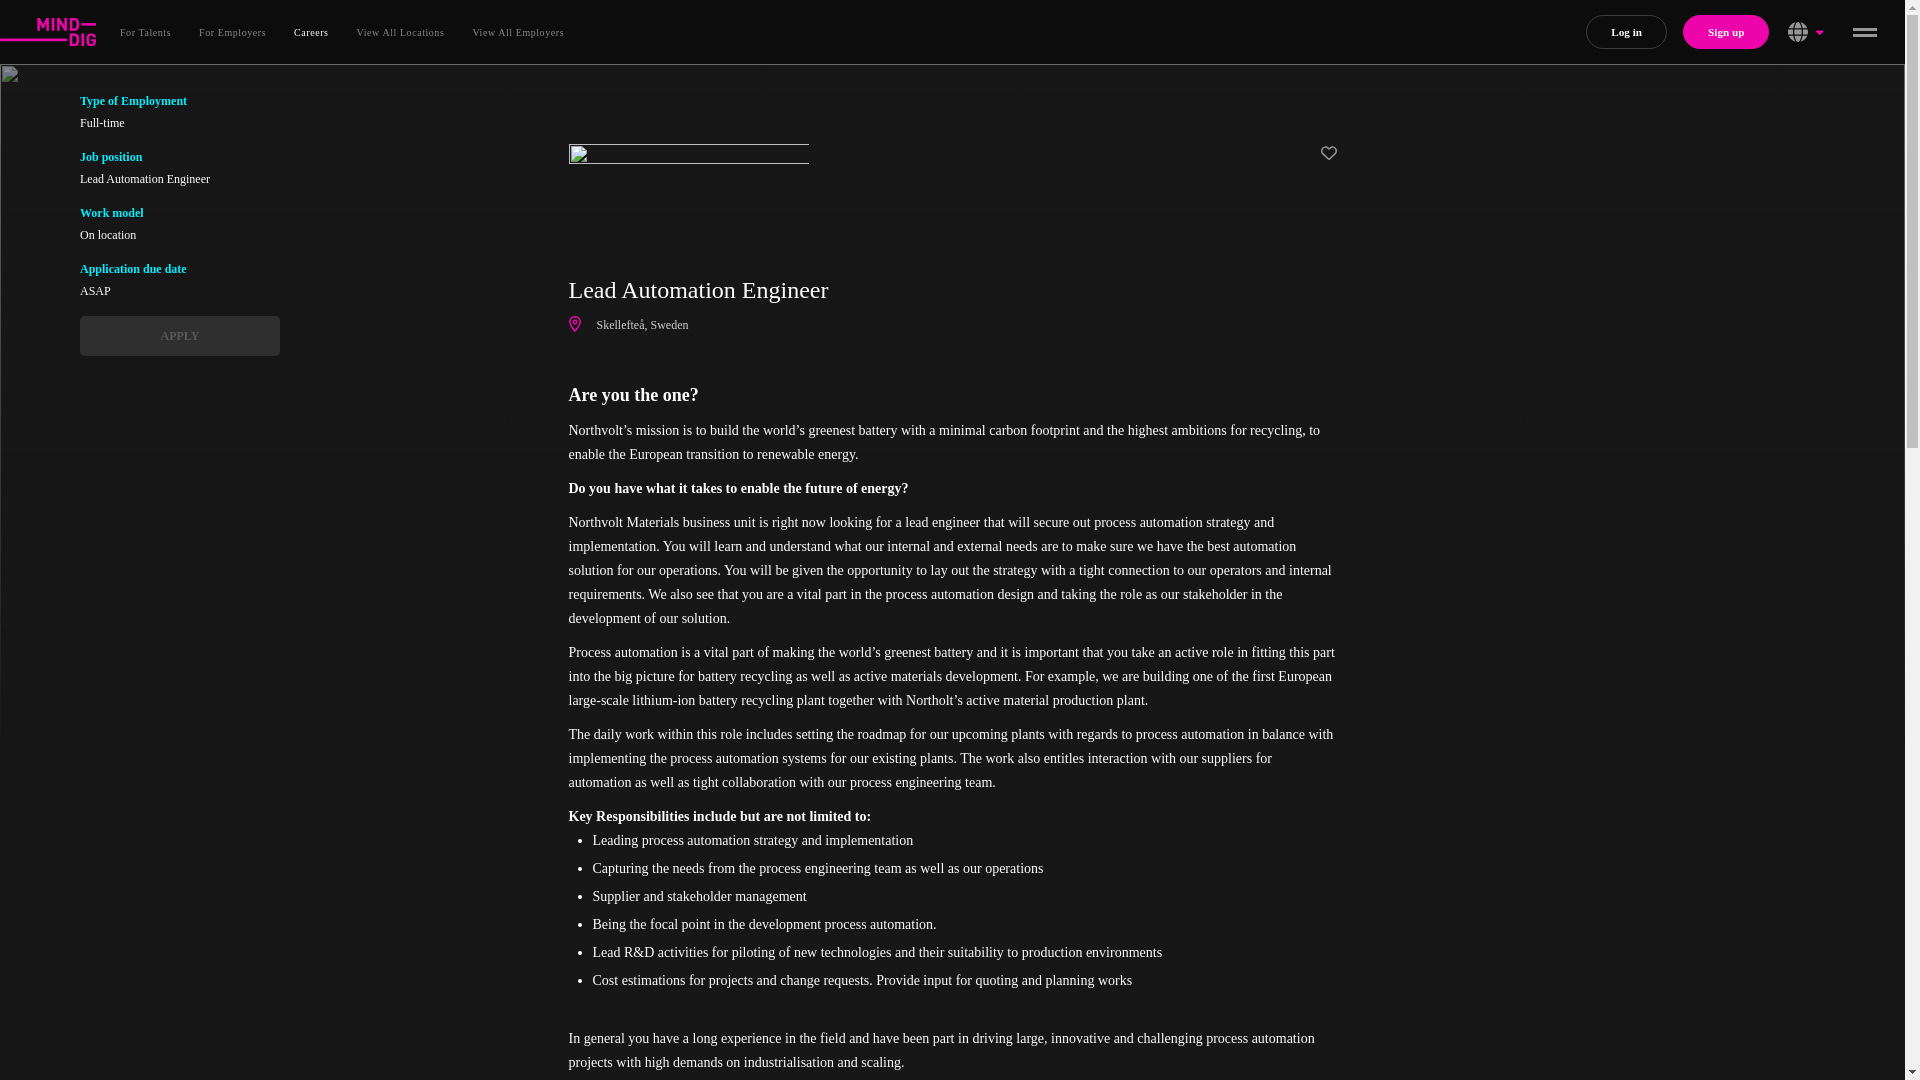 Image resolution: width=1920 pixels, height=1080 pixels. I want to click on Log in, so click(1626, 32).